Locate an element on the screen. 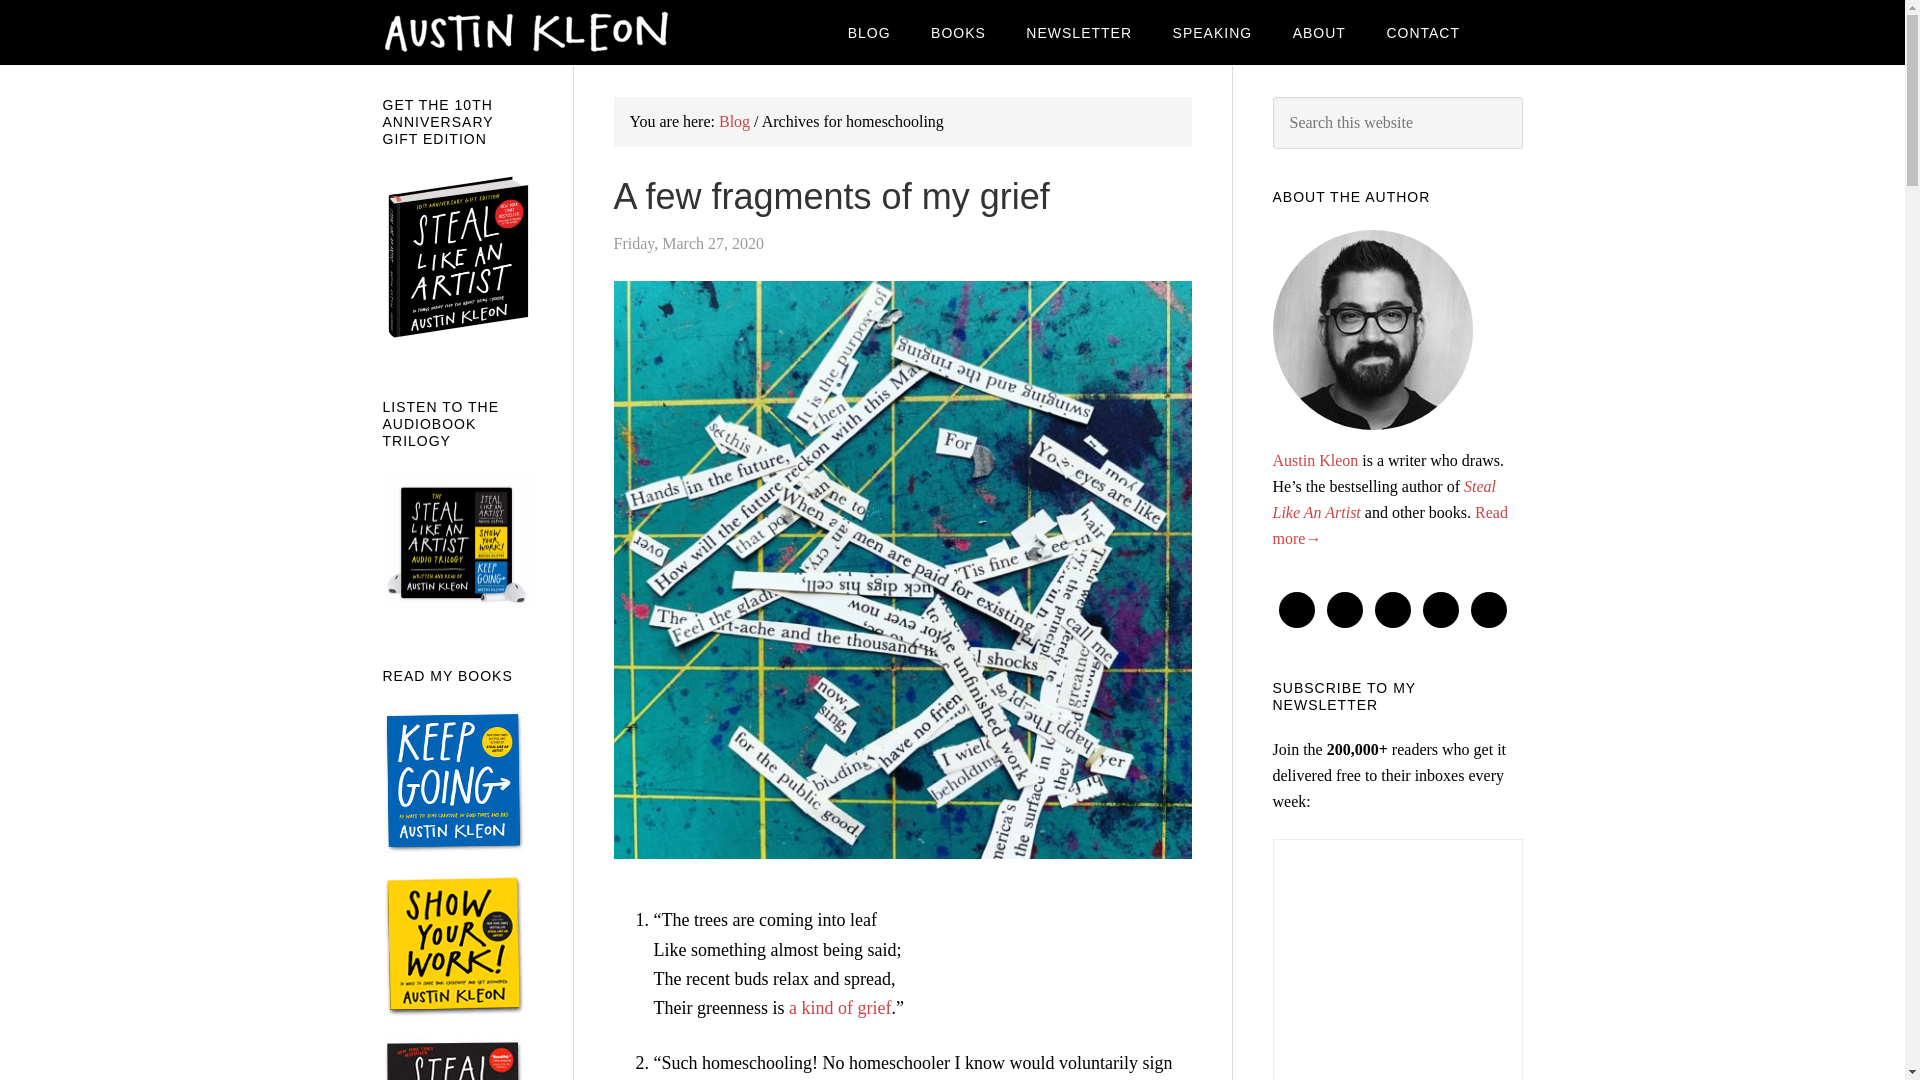 The image size is (1920, 1080). Blog is located at coordinates (734, 121).